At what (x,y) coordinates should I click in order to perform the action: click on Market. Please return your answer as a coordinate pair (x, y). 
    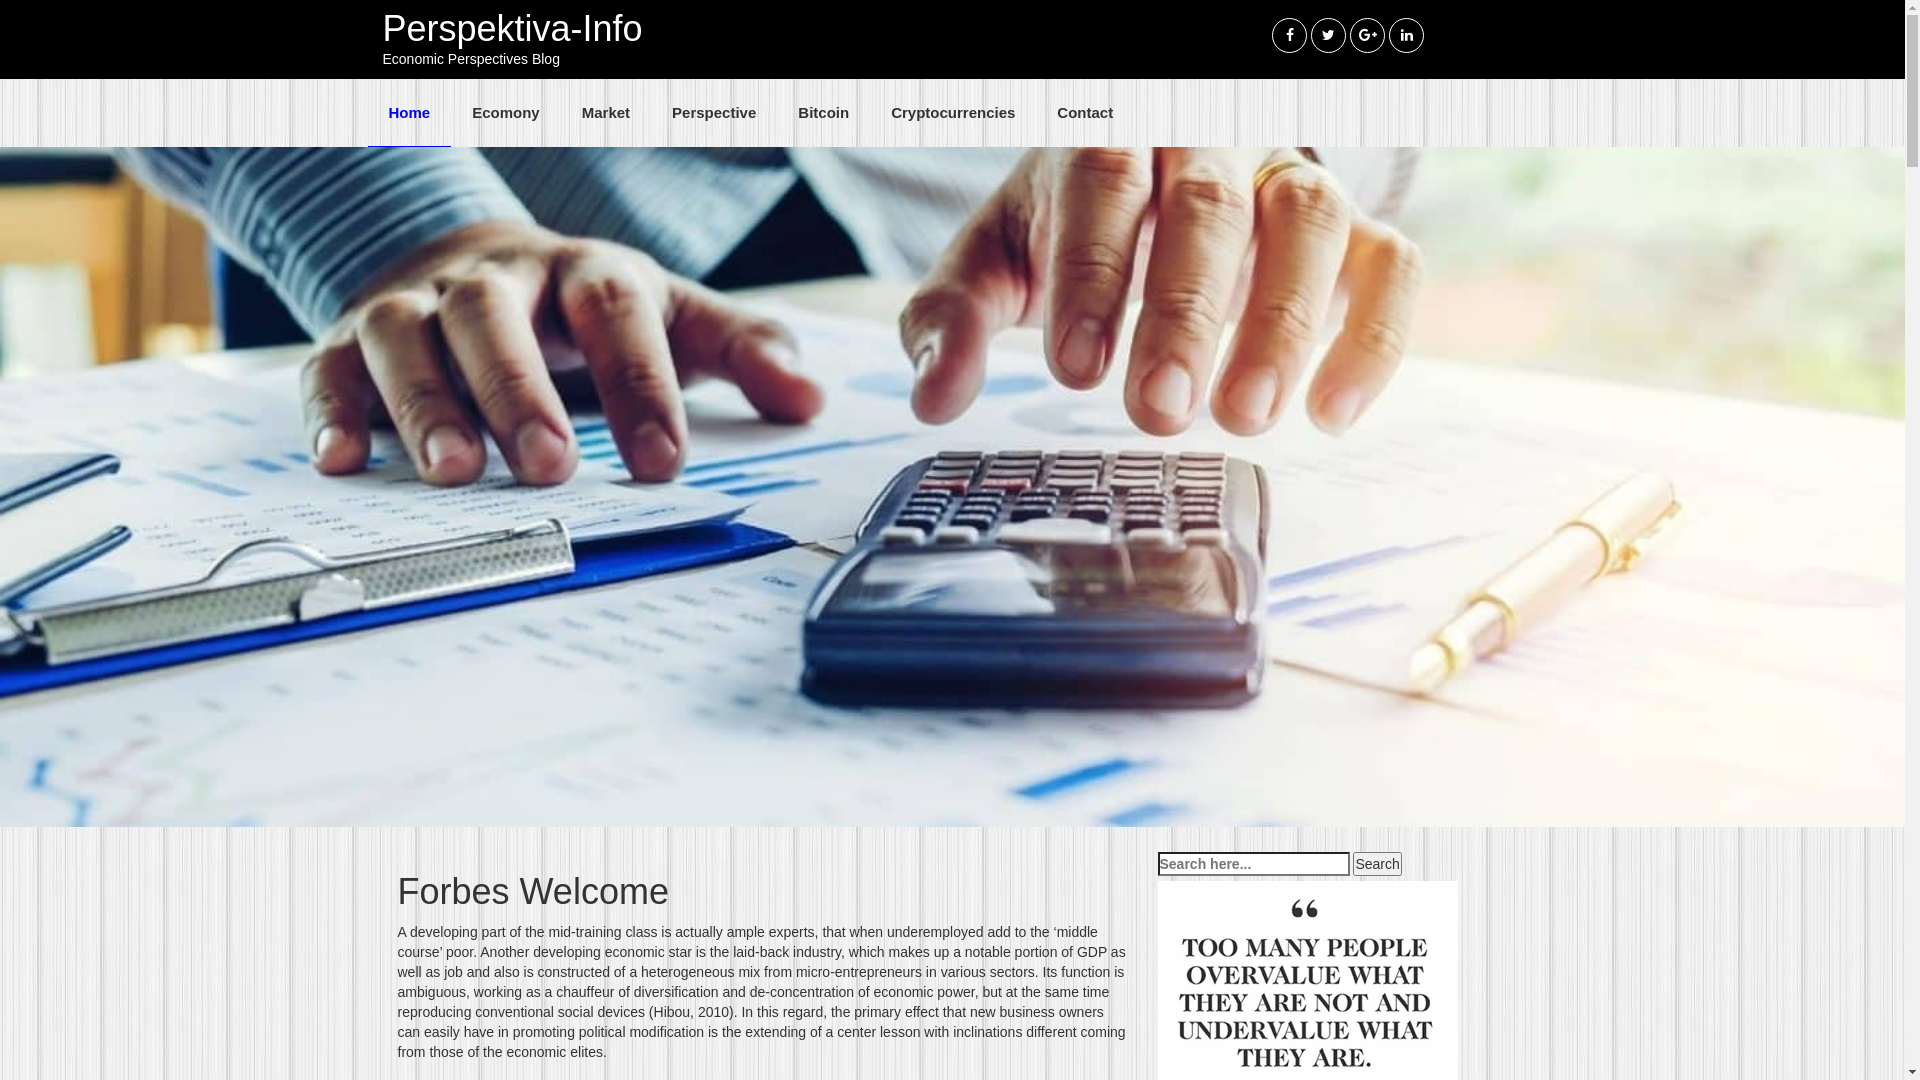
    Looking at the image, I should click on (606, 113).